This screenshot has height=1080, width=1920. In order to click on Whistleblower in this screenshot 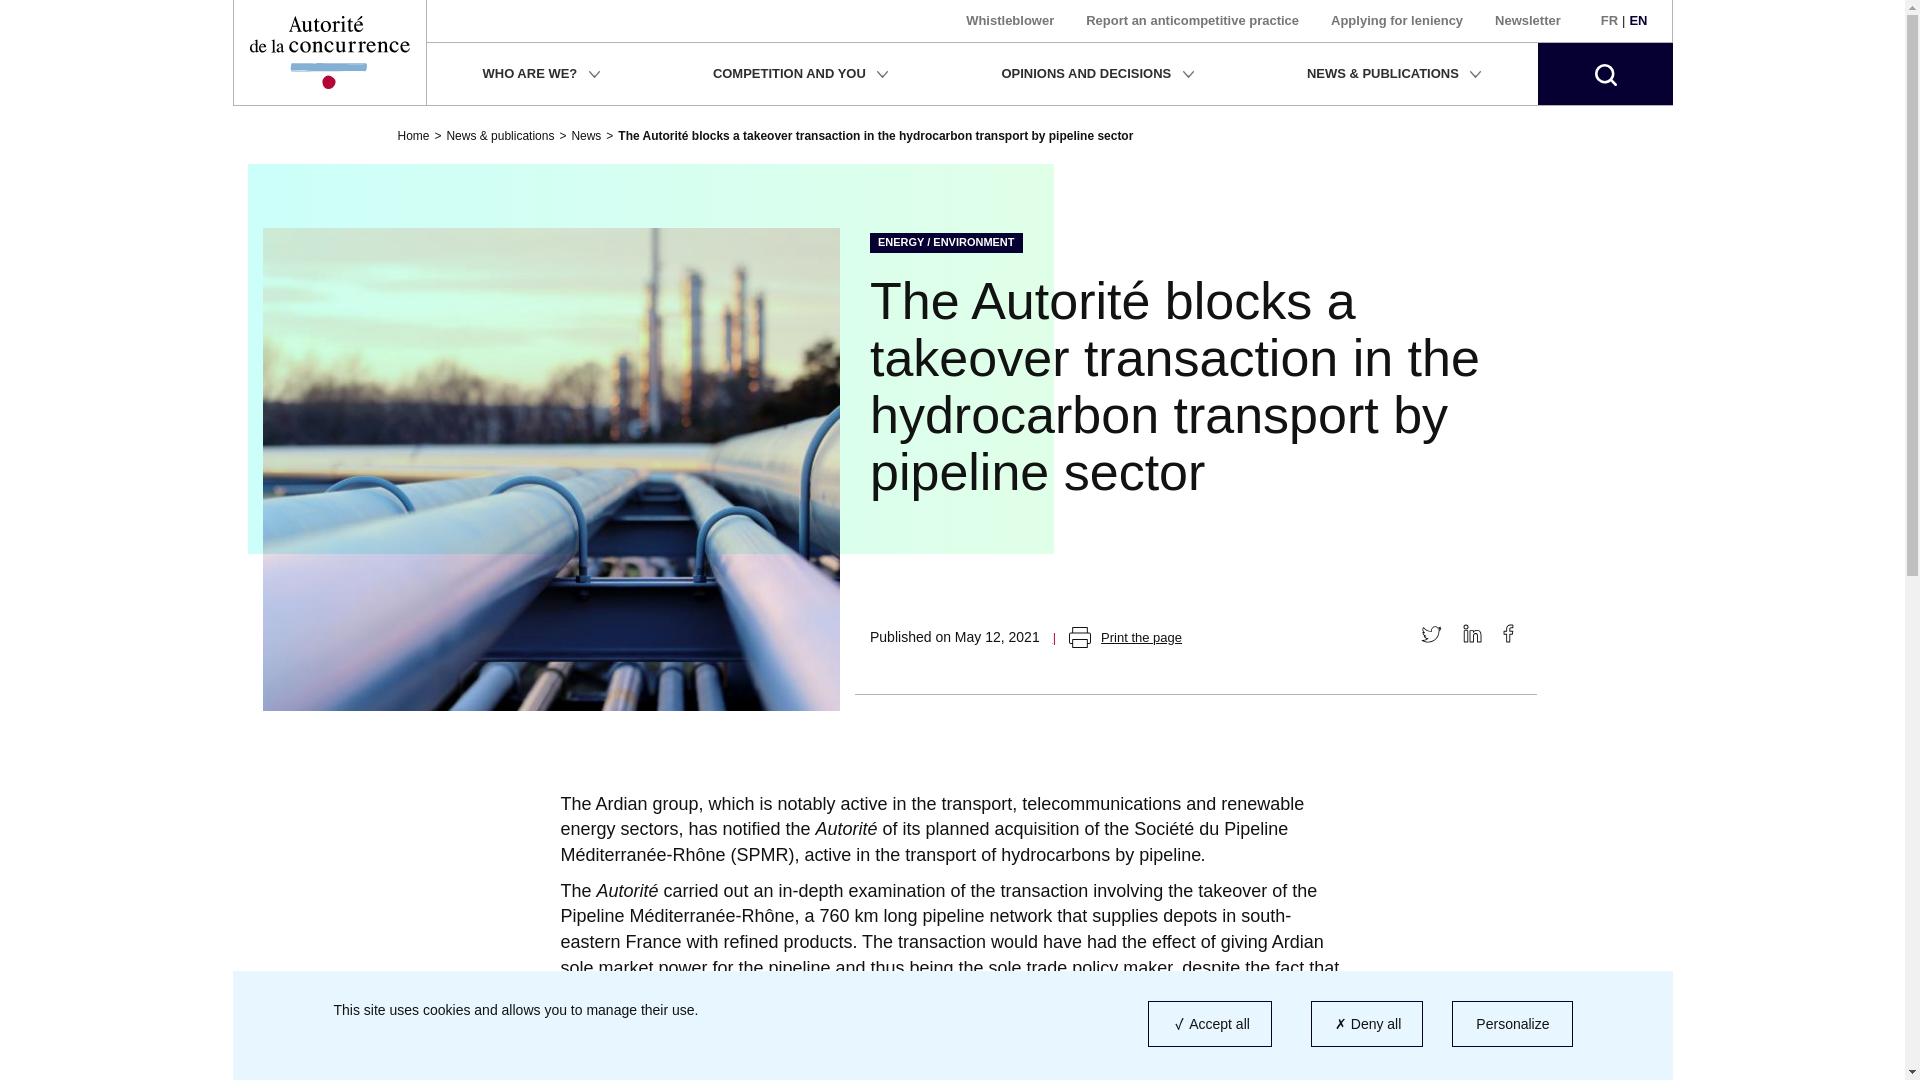, I will do `click(1010, 20)`.